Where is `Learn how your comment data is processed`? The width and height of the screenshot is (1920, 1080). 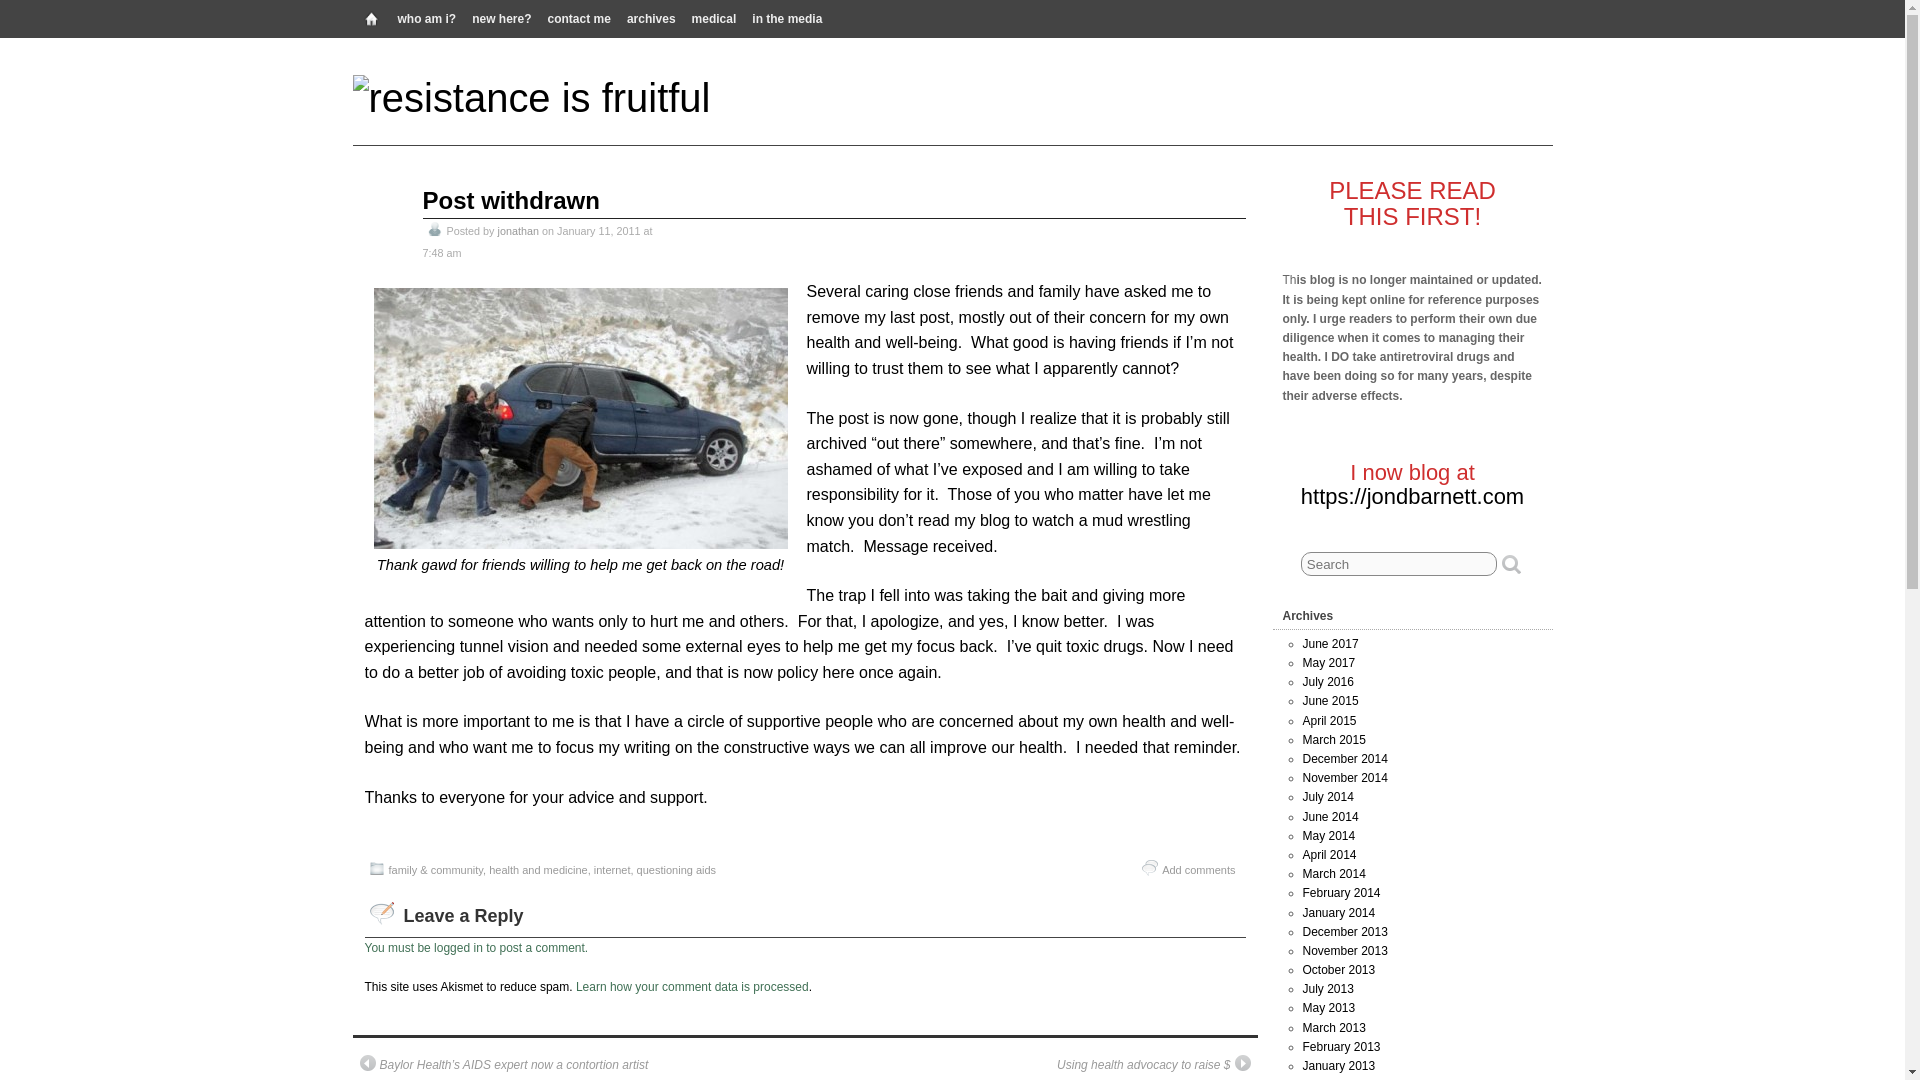 Learn how your comment data is processed is located at coordinates (692, 986).